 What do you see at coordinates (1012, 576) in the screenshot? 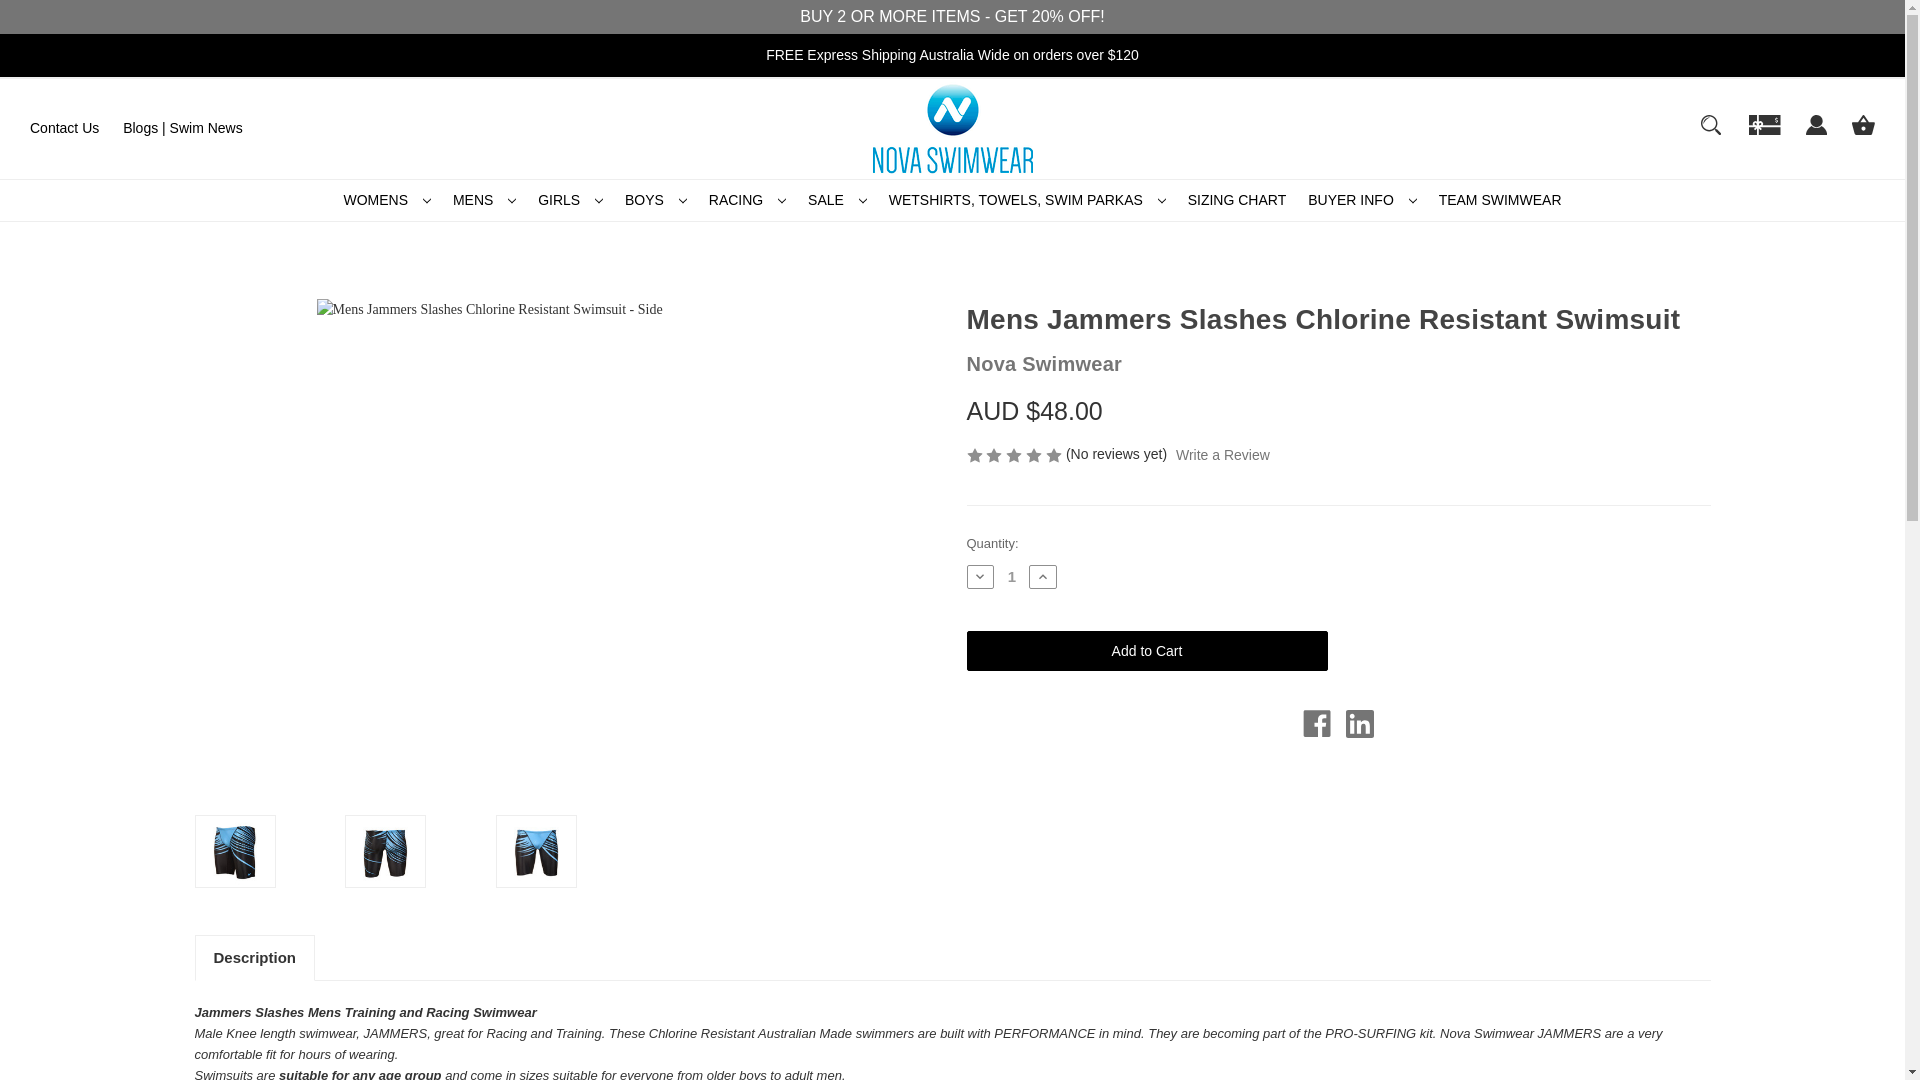
I see `1` at bounding box center [1012, 576].